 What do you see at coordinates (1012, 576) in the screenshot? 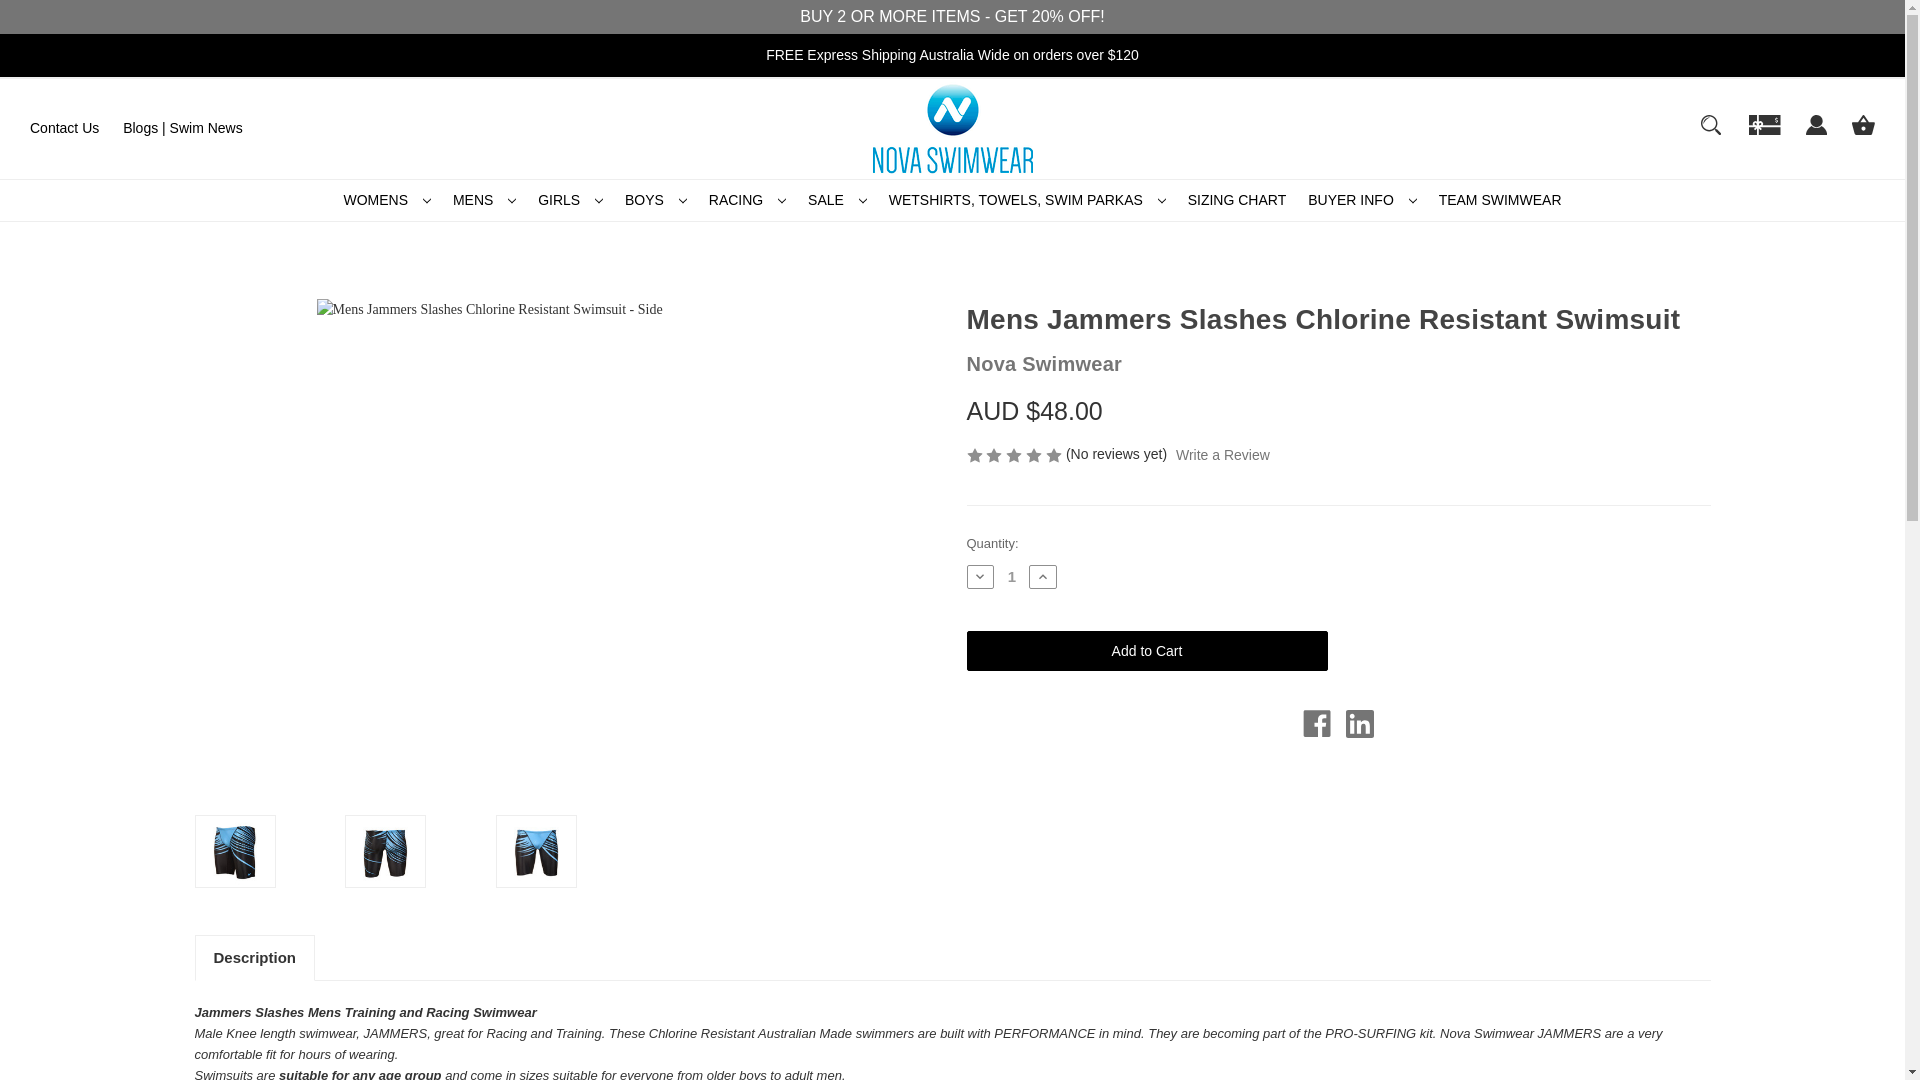
I see `1` at bounding box center [1012, 576].